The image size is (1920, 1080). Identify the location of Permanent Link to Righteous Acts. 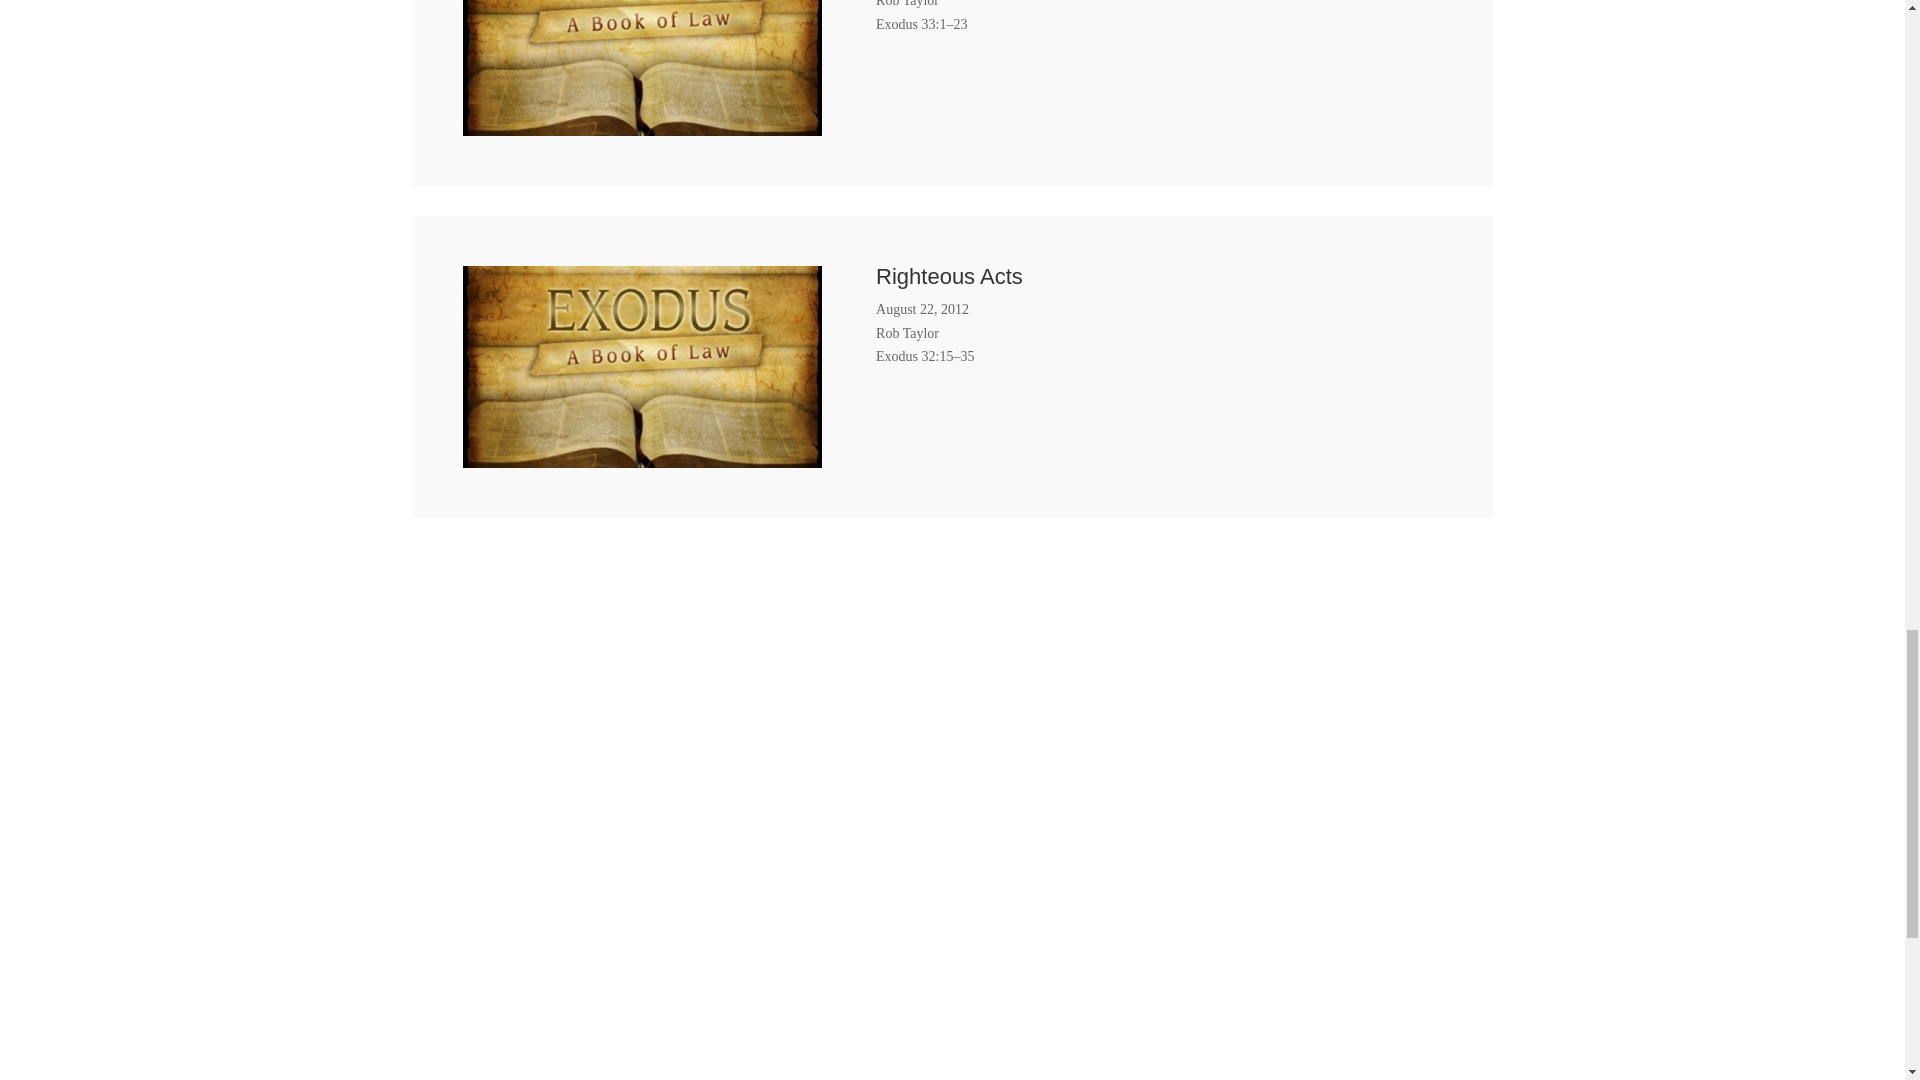
(642, 456).